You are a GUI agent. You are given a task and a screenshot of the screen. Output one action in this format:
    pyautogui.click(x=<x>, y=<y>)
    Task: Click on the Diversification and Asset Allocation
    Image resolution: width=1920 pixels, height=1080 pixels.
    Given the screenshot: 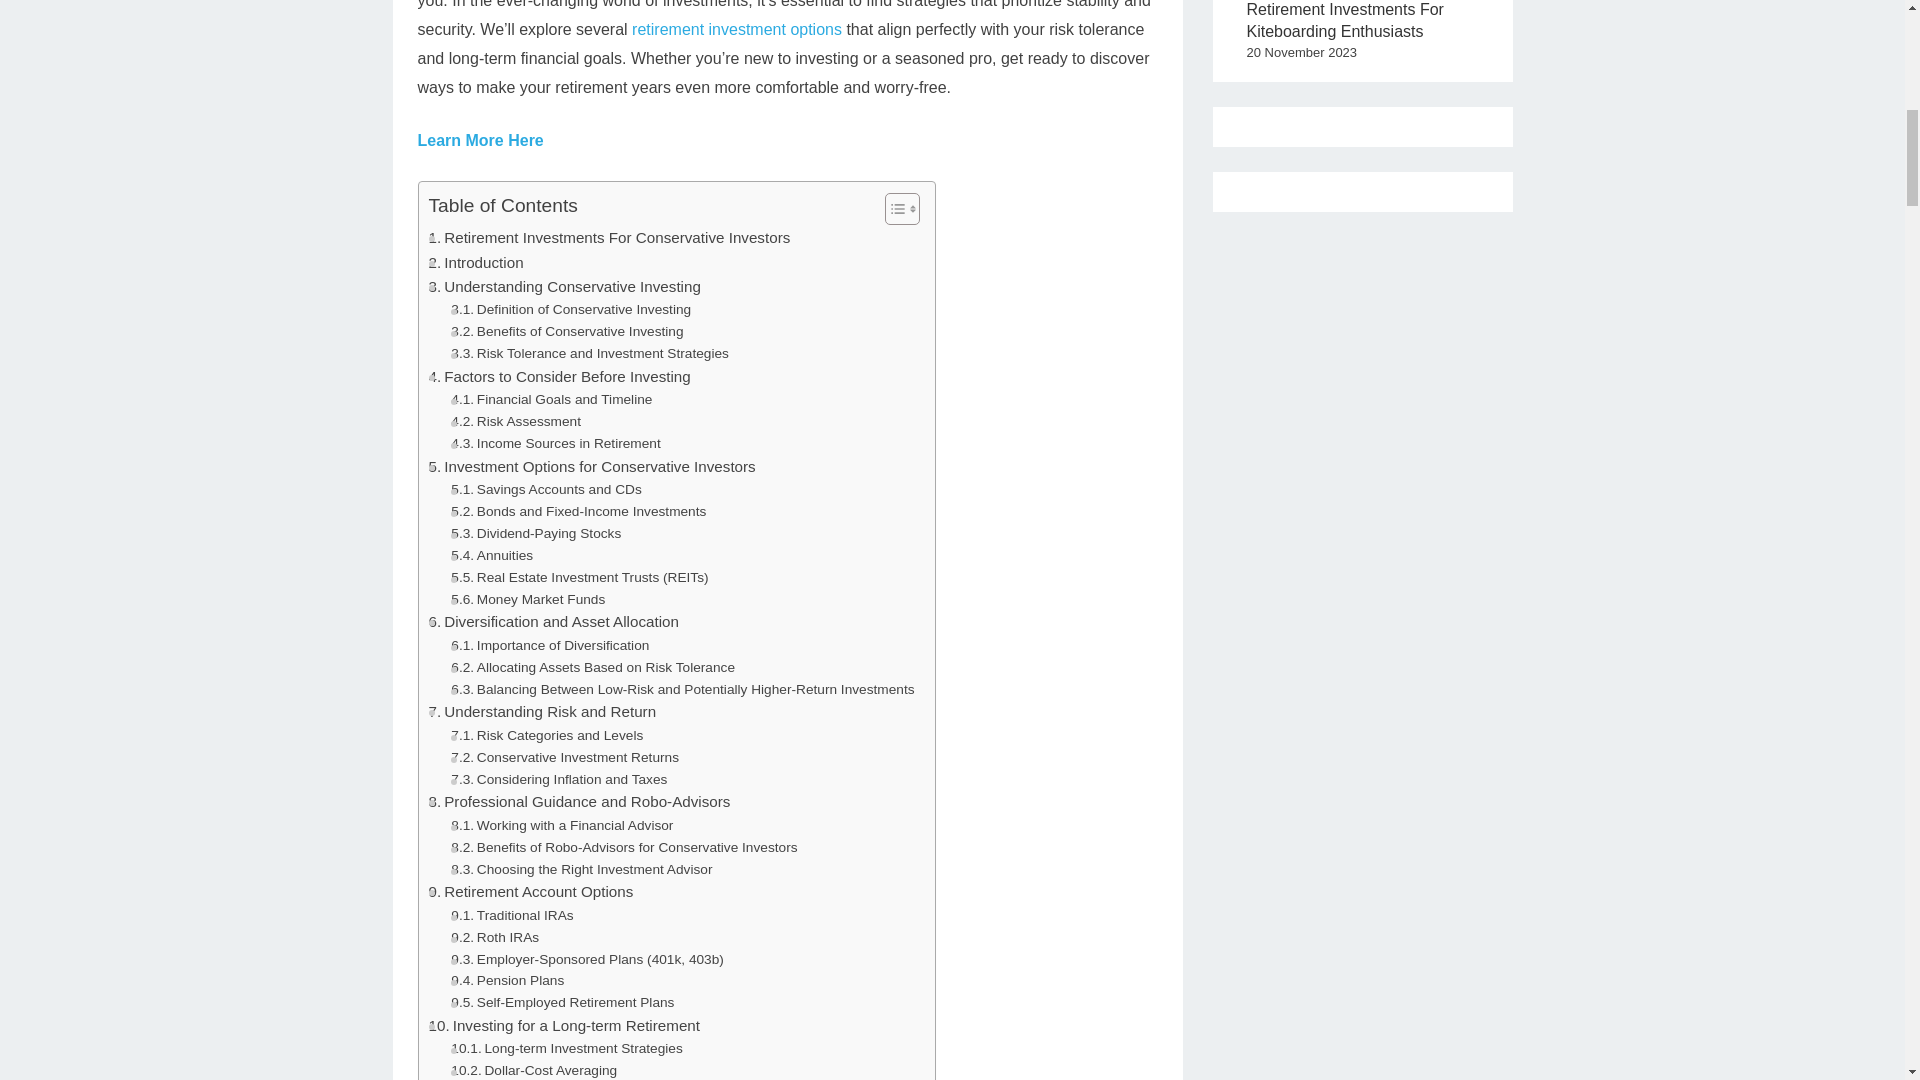 What is the action you would take?
    pyautogui.click(x=552, y=622)
    